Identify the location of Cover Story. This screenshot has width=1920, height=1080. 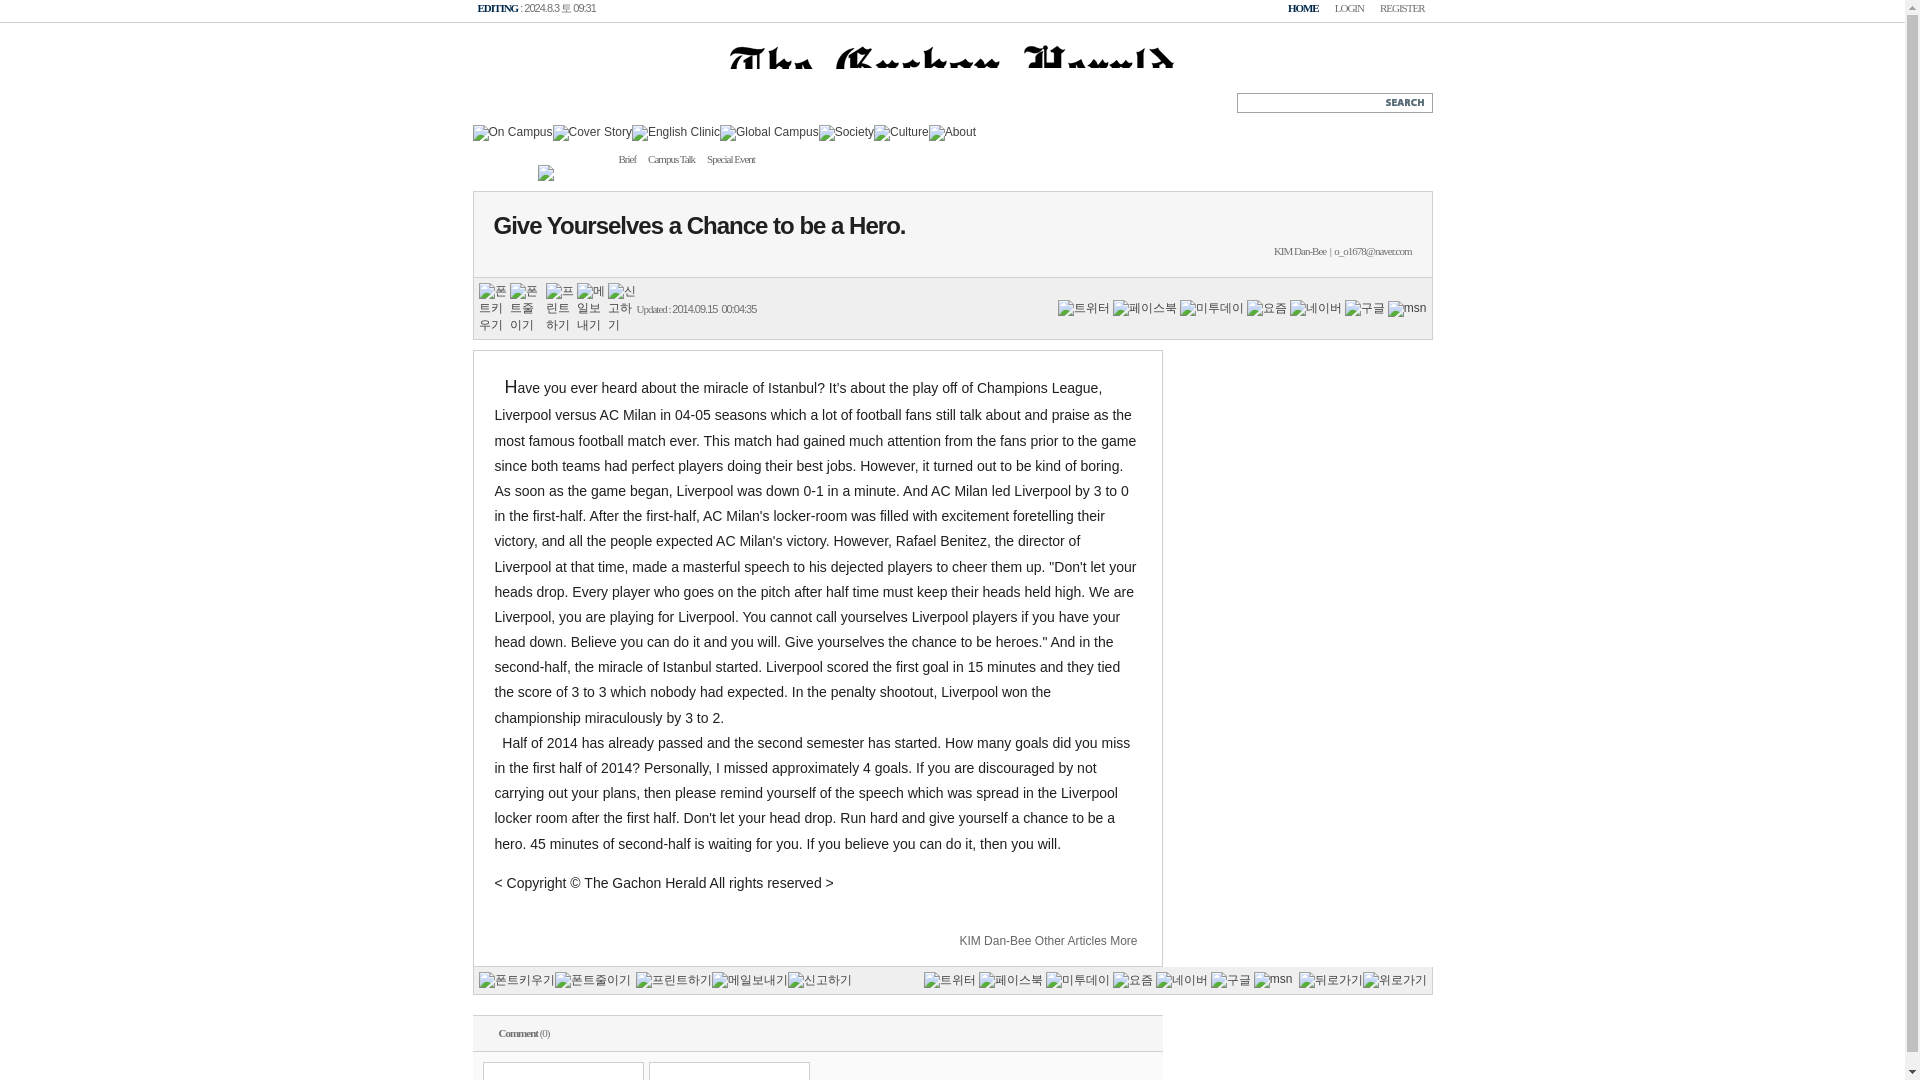
(592, 131).